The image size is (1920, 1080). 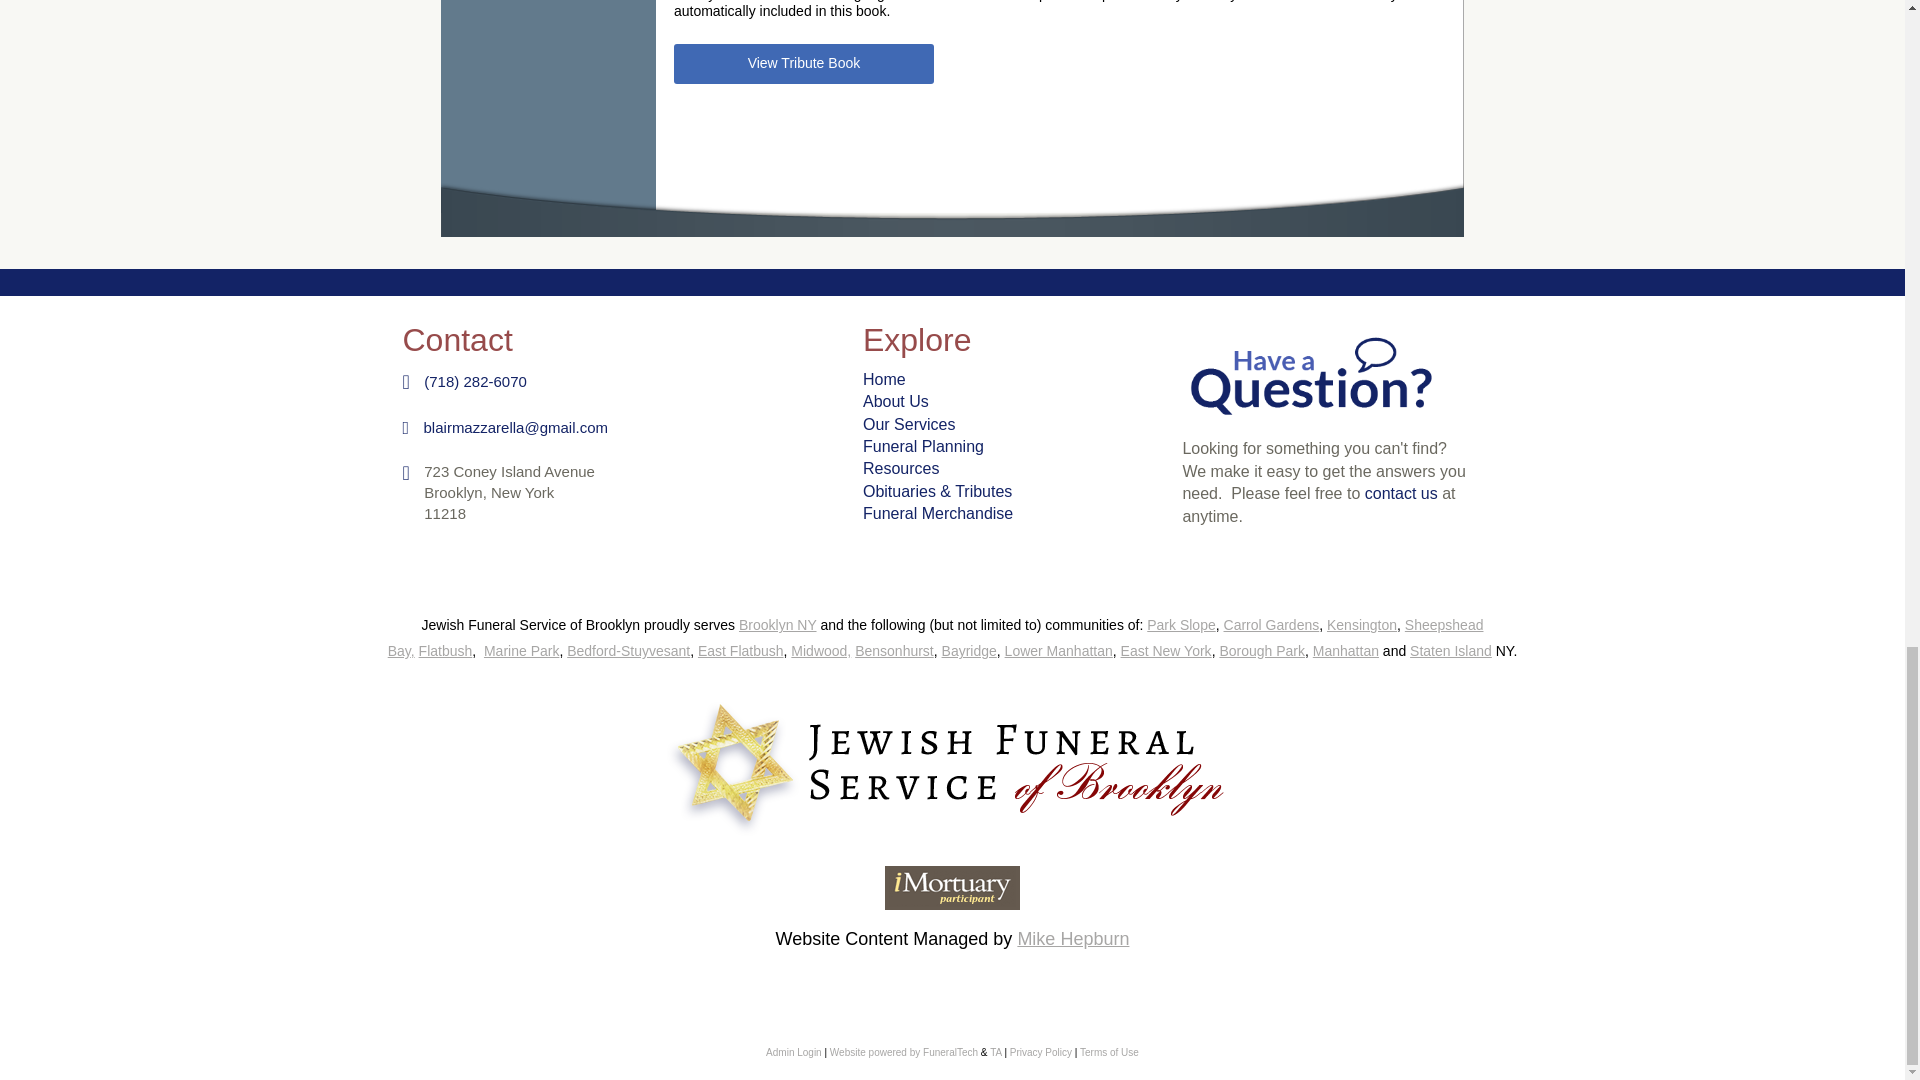 I want to click on Funeral Homes in Midwood NY, so click(x=820, y=650).